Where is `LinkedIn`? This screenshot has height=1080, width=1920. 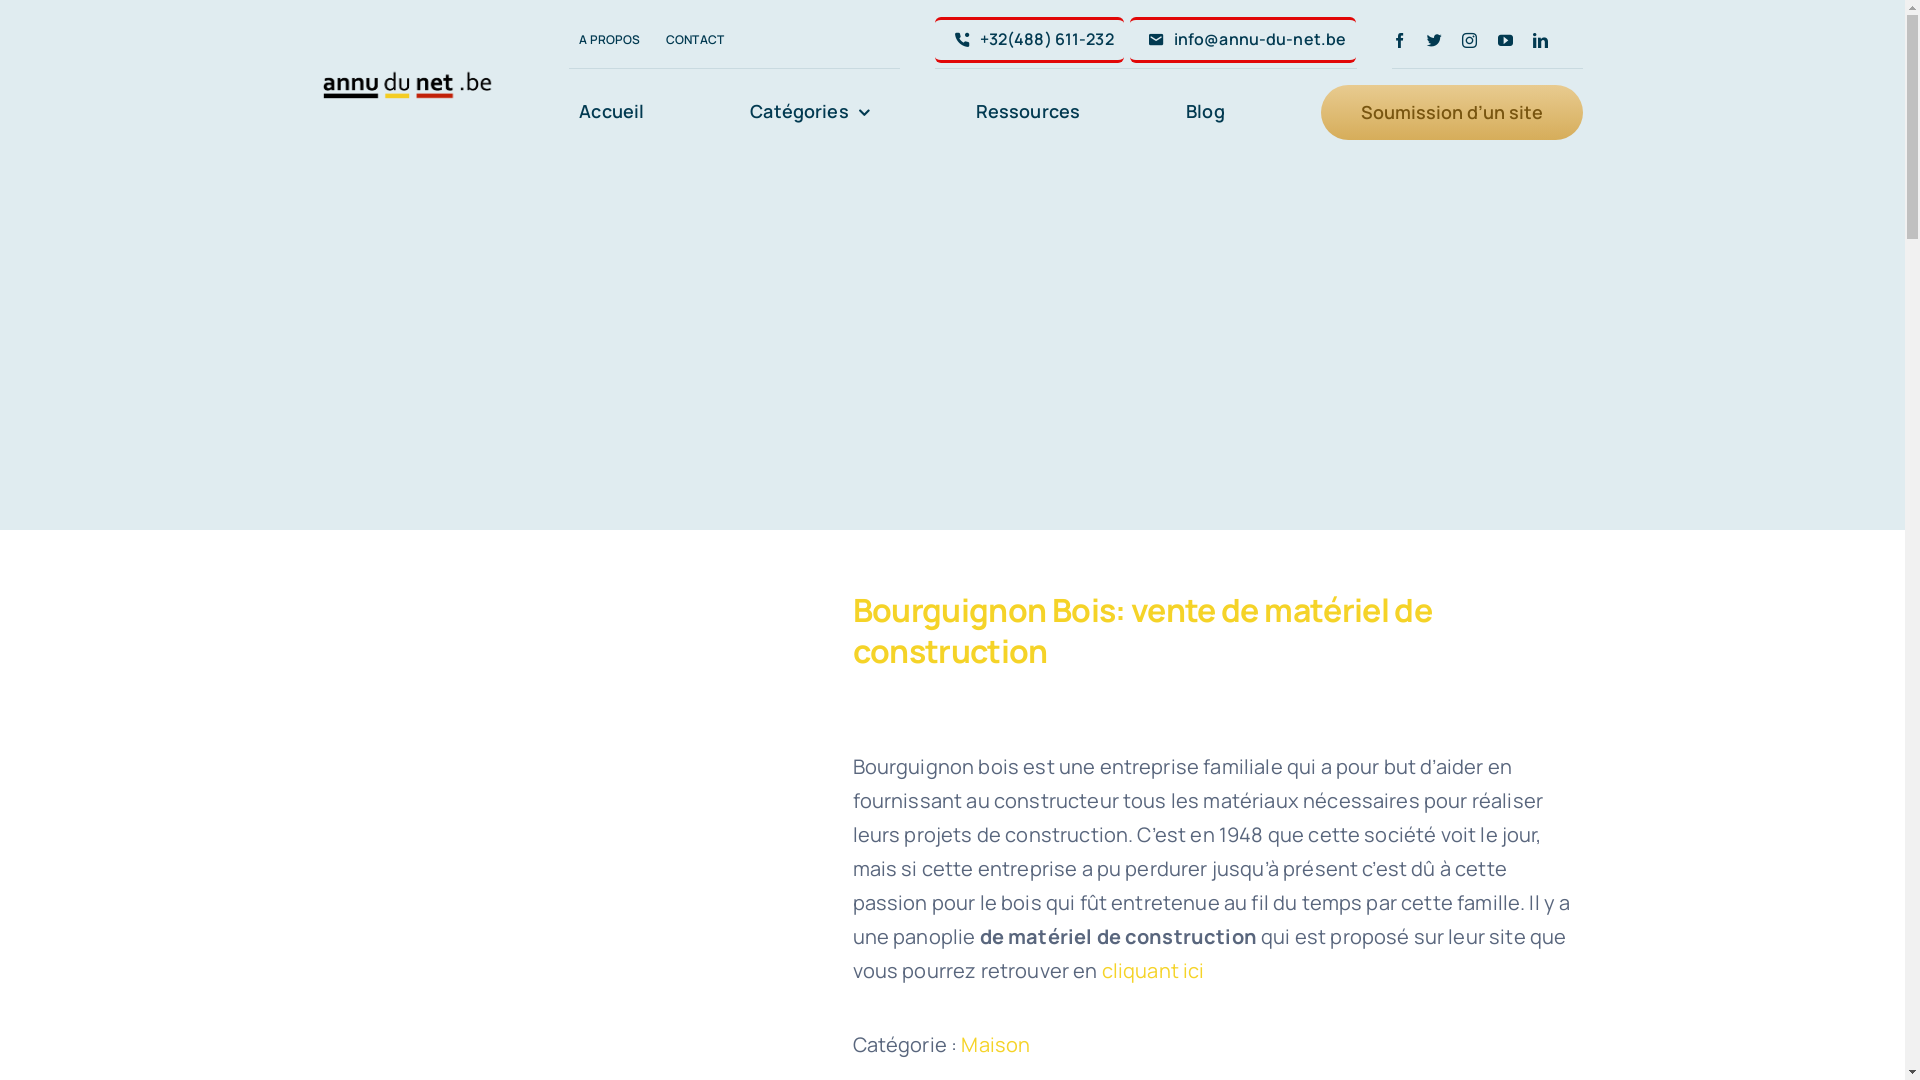
LinkedIn is located at coordinates (1540, 40).